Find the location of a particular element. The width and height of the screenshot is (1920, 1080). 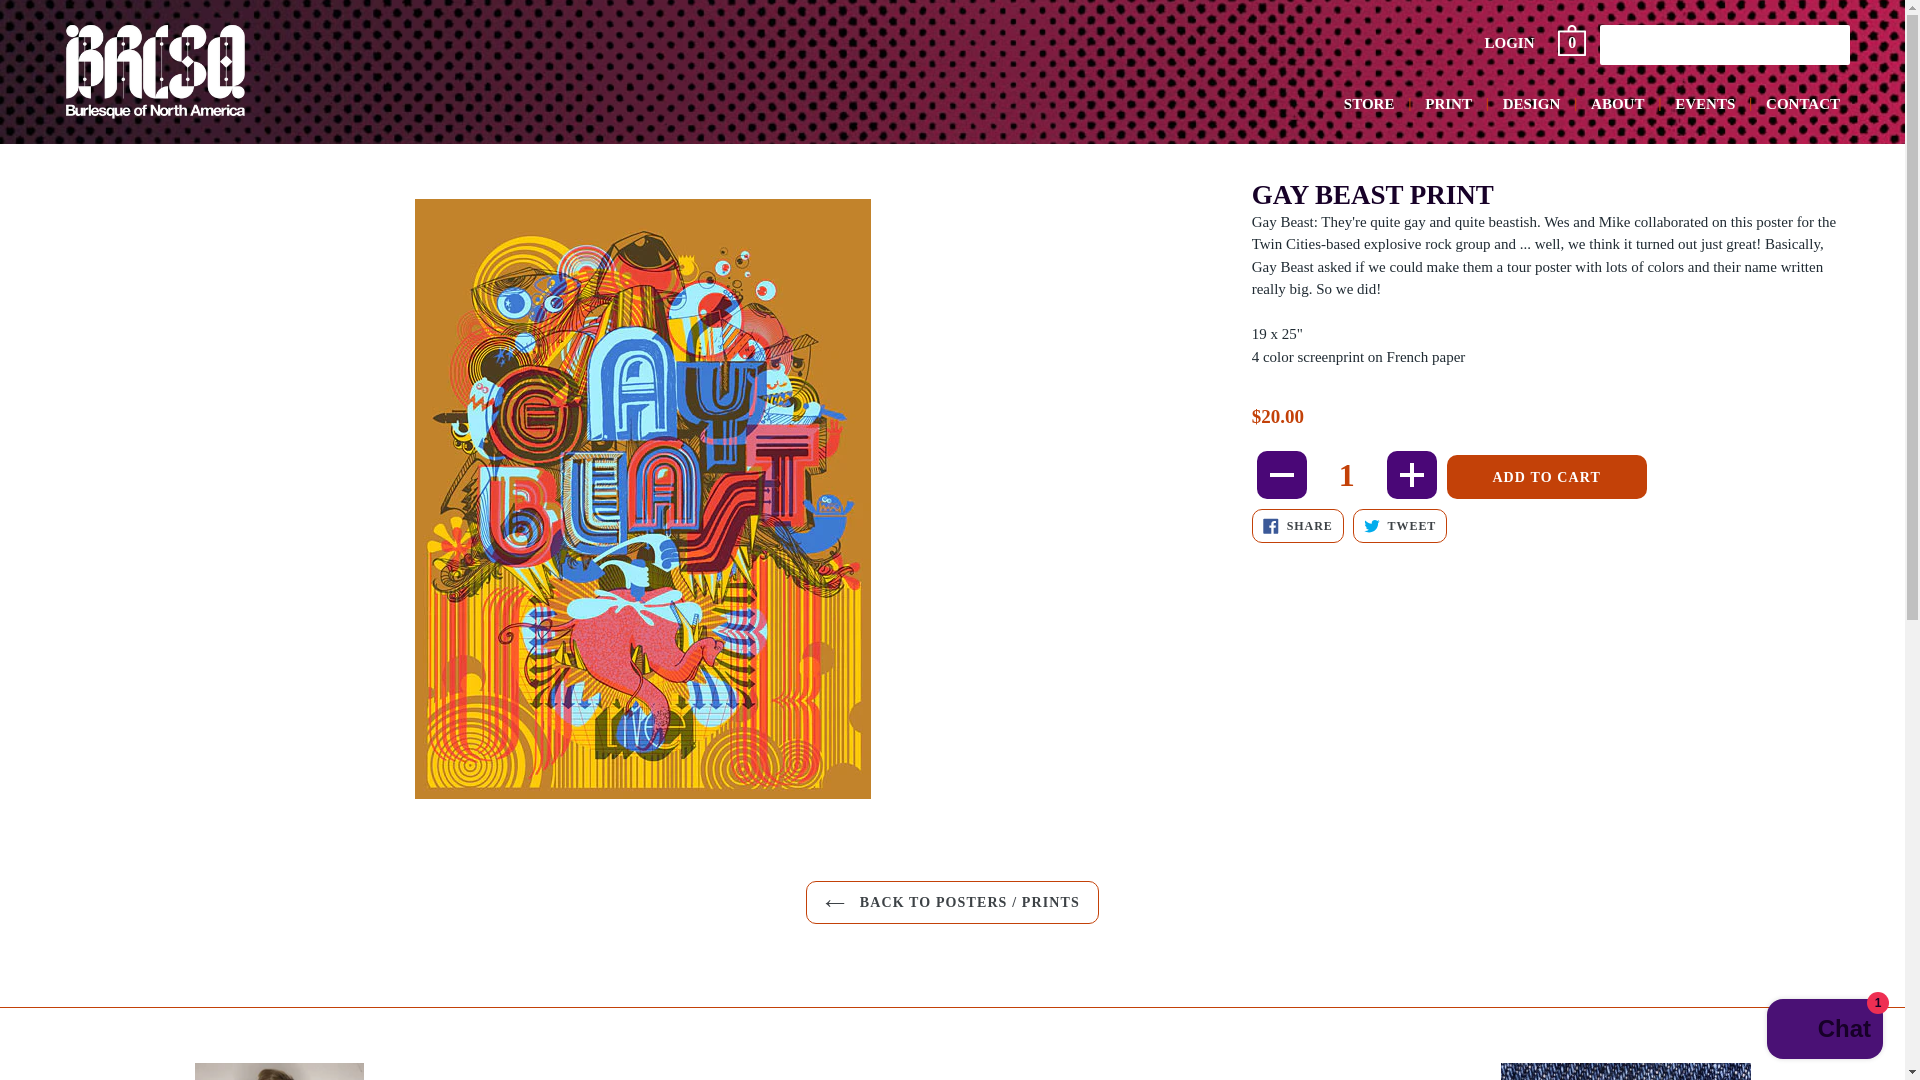

STORE is located at coordinates (1532, 104).